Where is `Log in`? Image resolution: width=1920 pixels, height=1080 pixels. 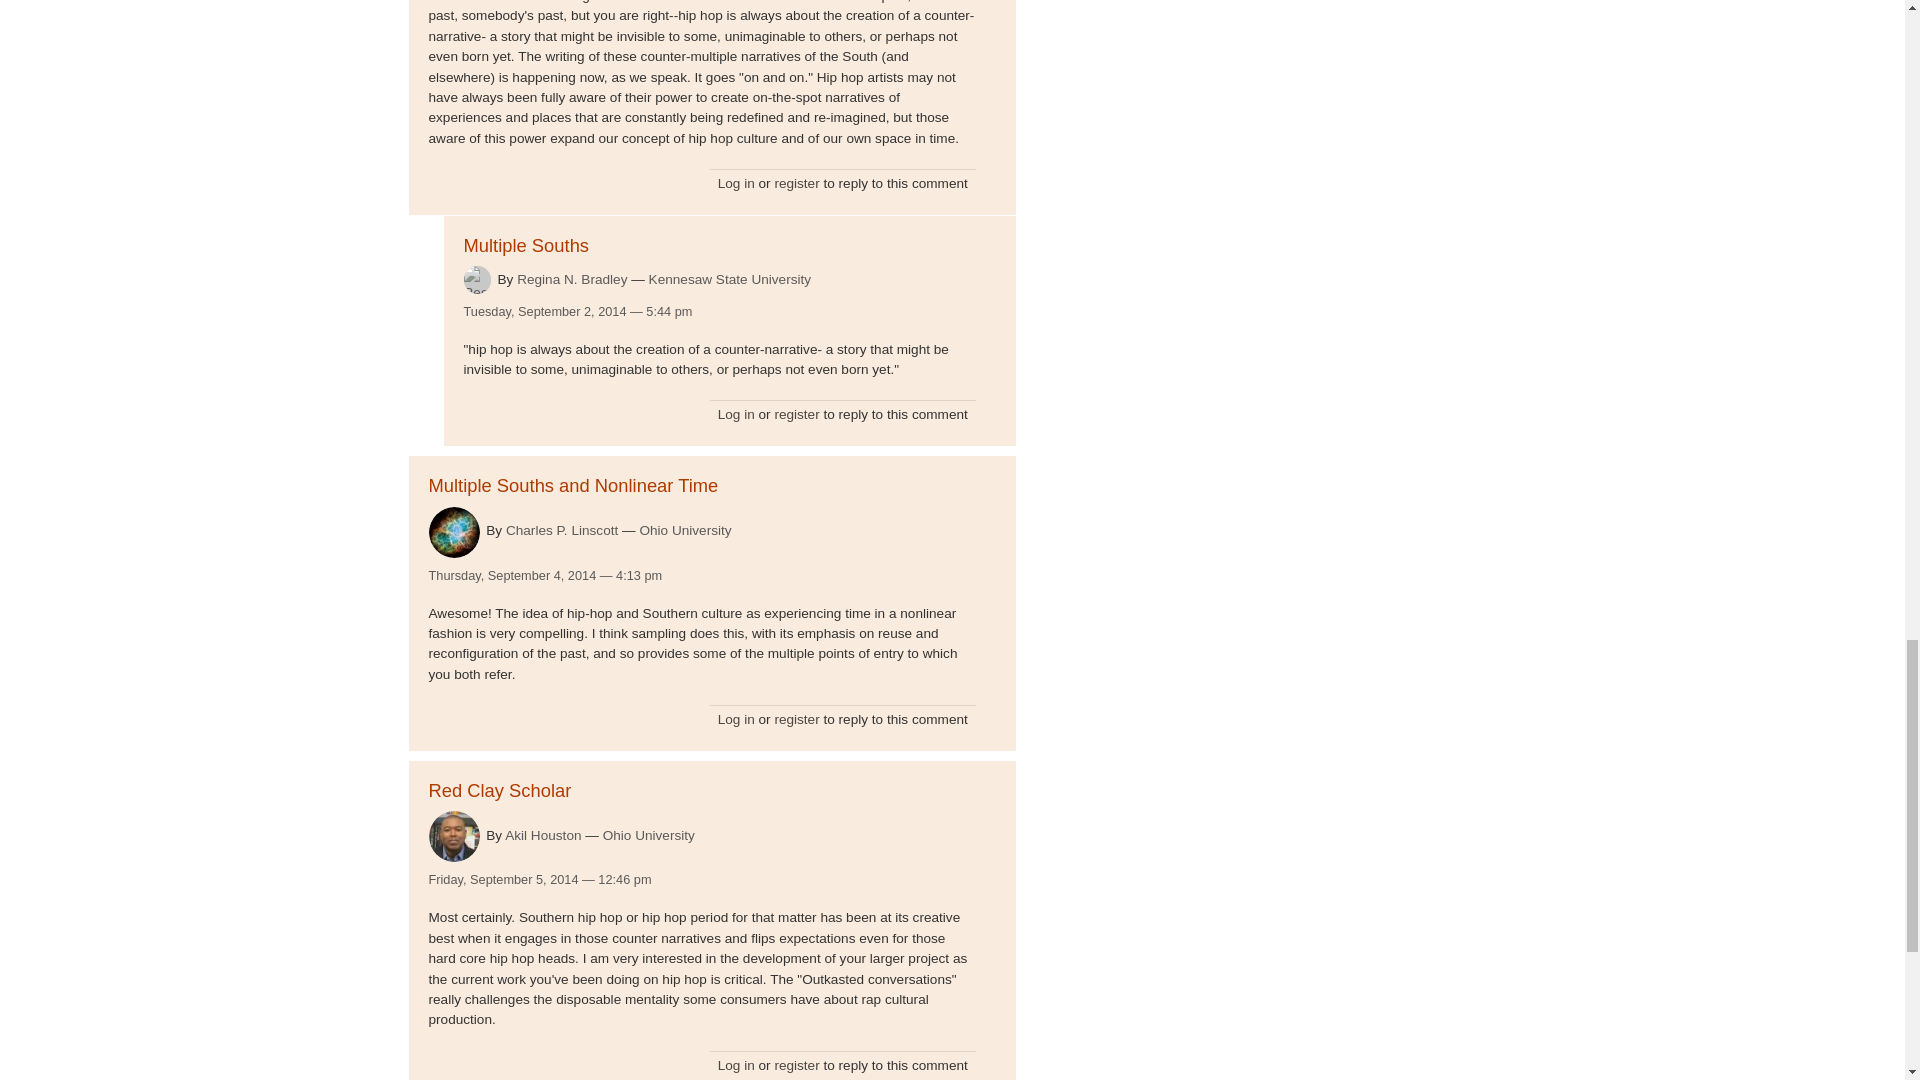
Log in is located at coordinates (736, 184).